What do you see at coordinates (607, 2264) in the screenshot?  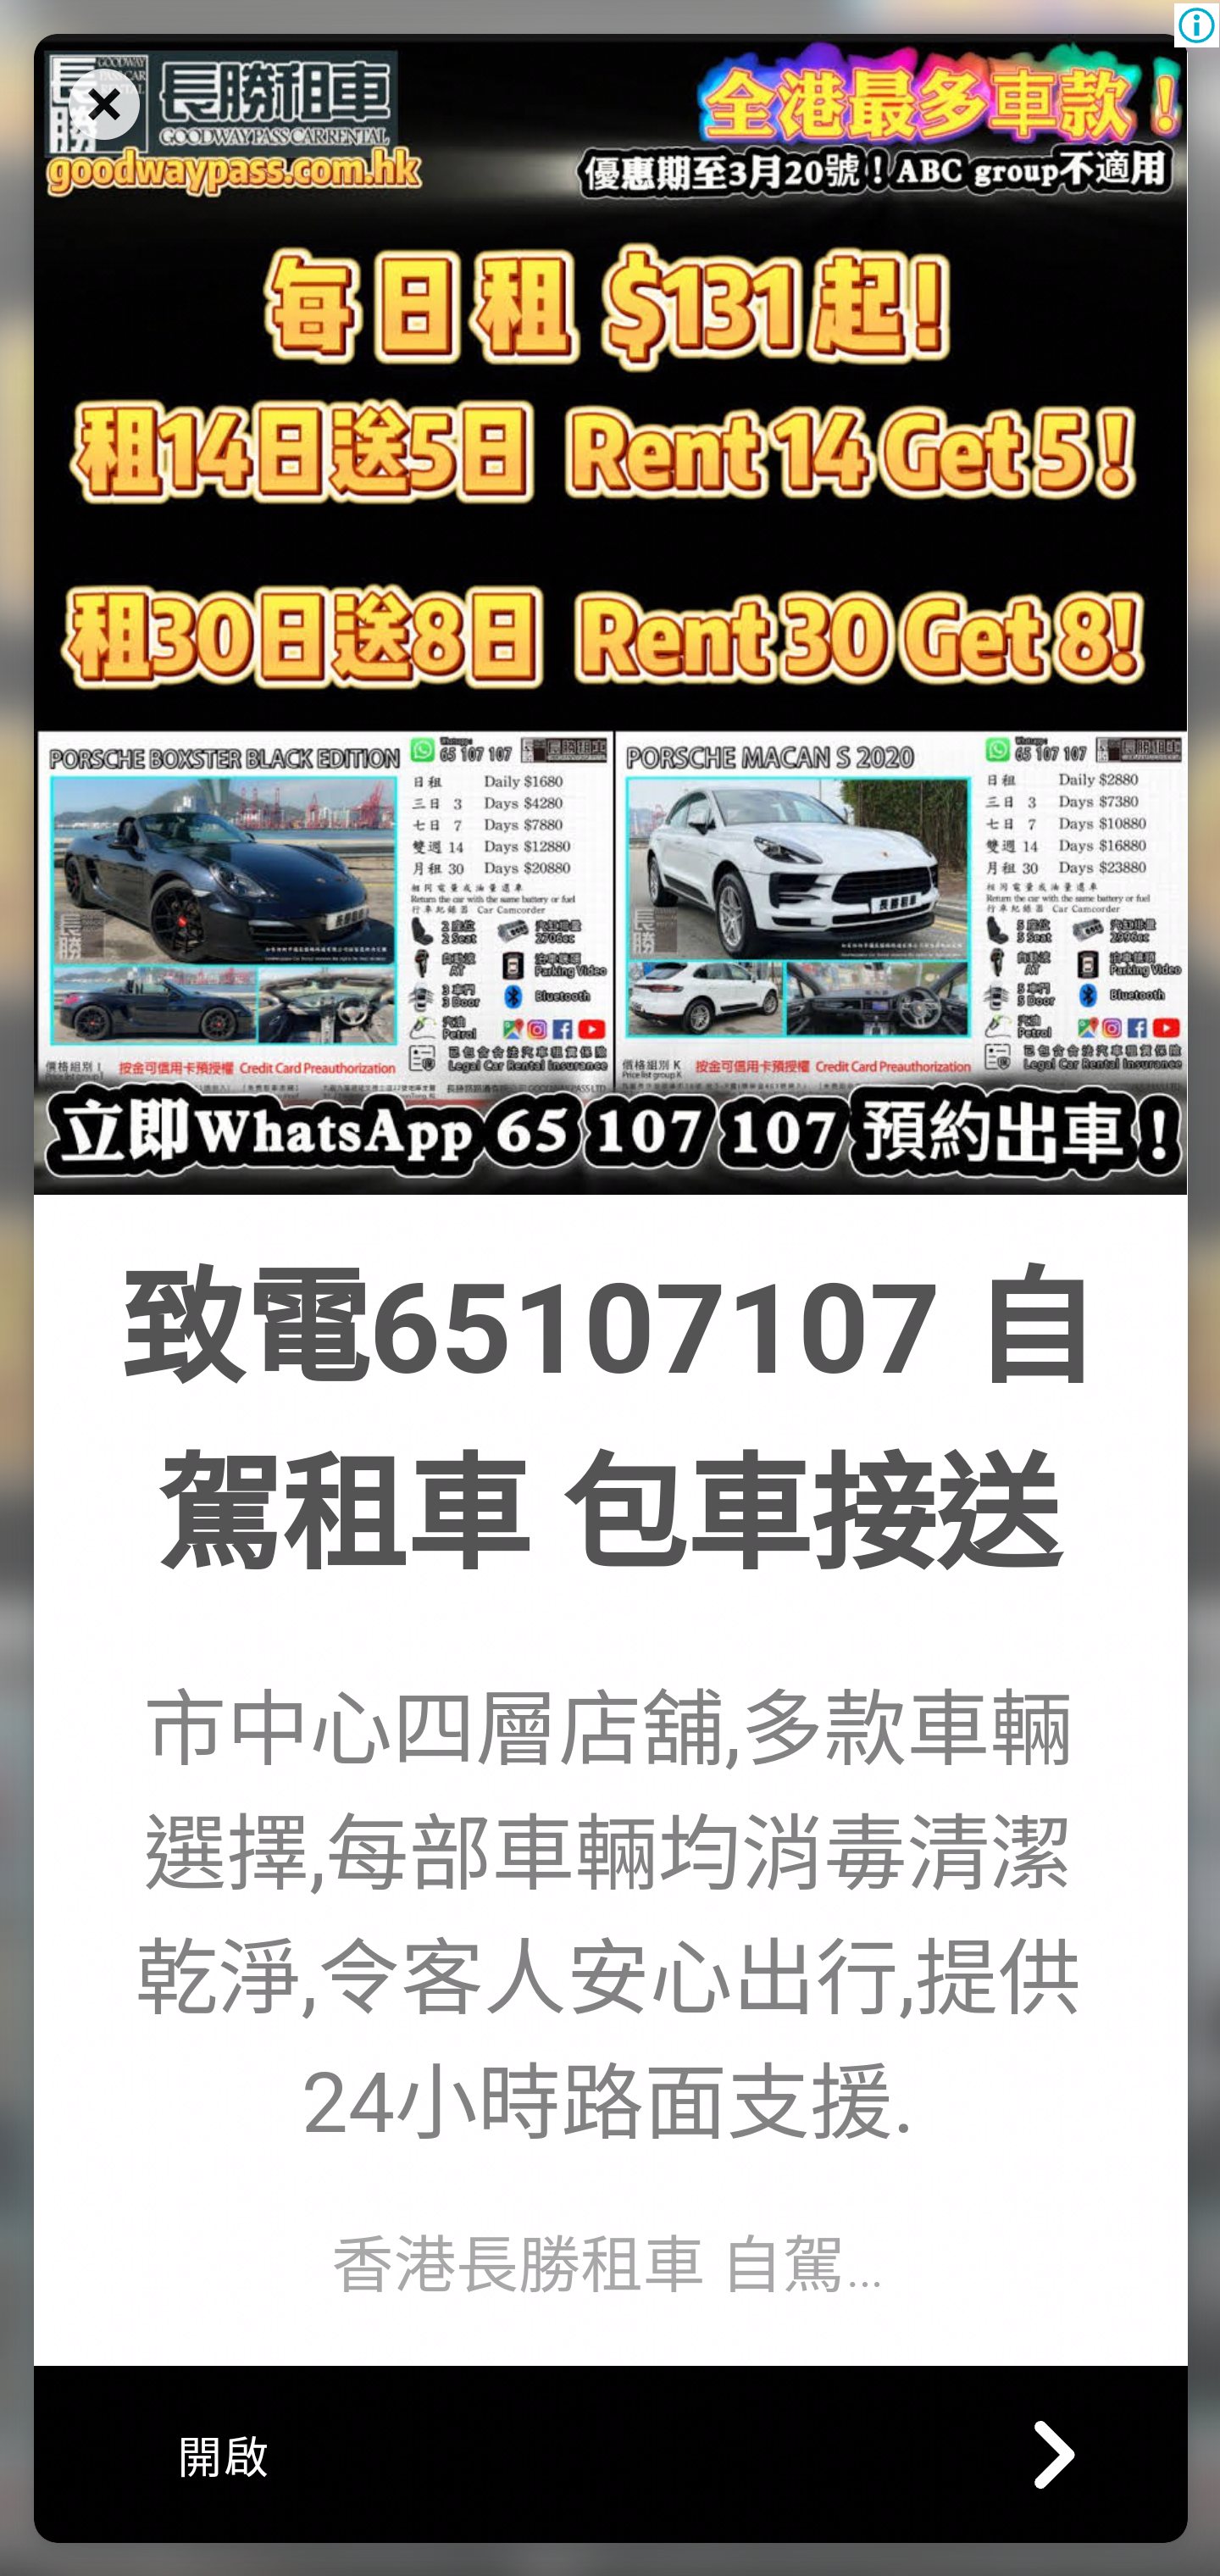 I see `香港長勝租車 自駕…` at bounding box center [607, 2264].